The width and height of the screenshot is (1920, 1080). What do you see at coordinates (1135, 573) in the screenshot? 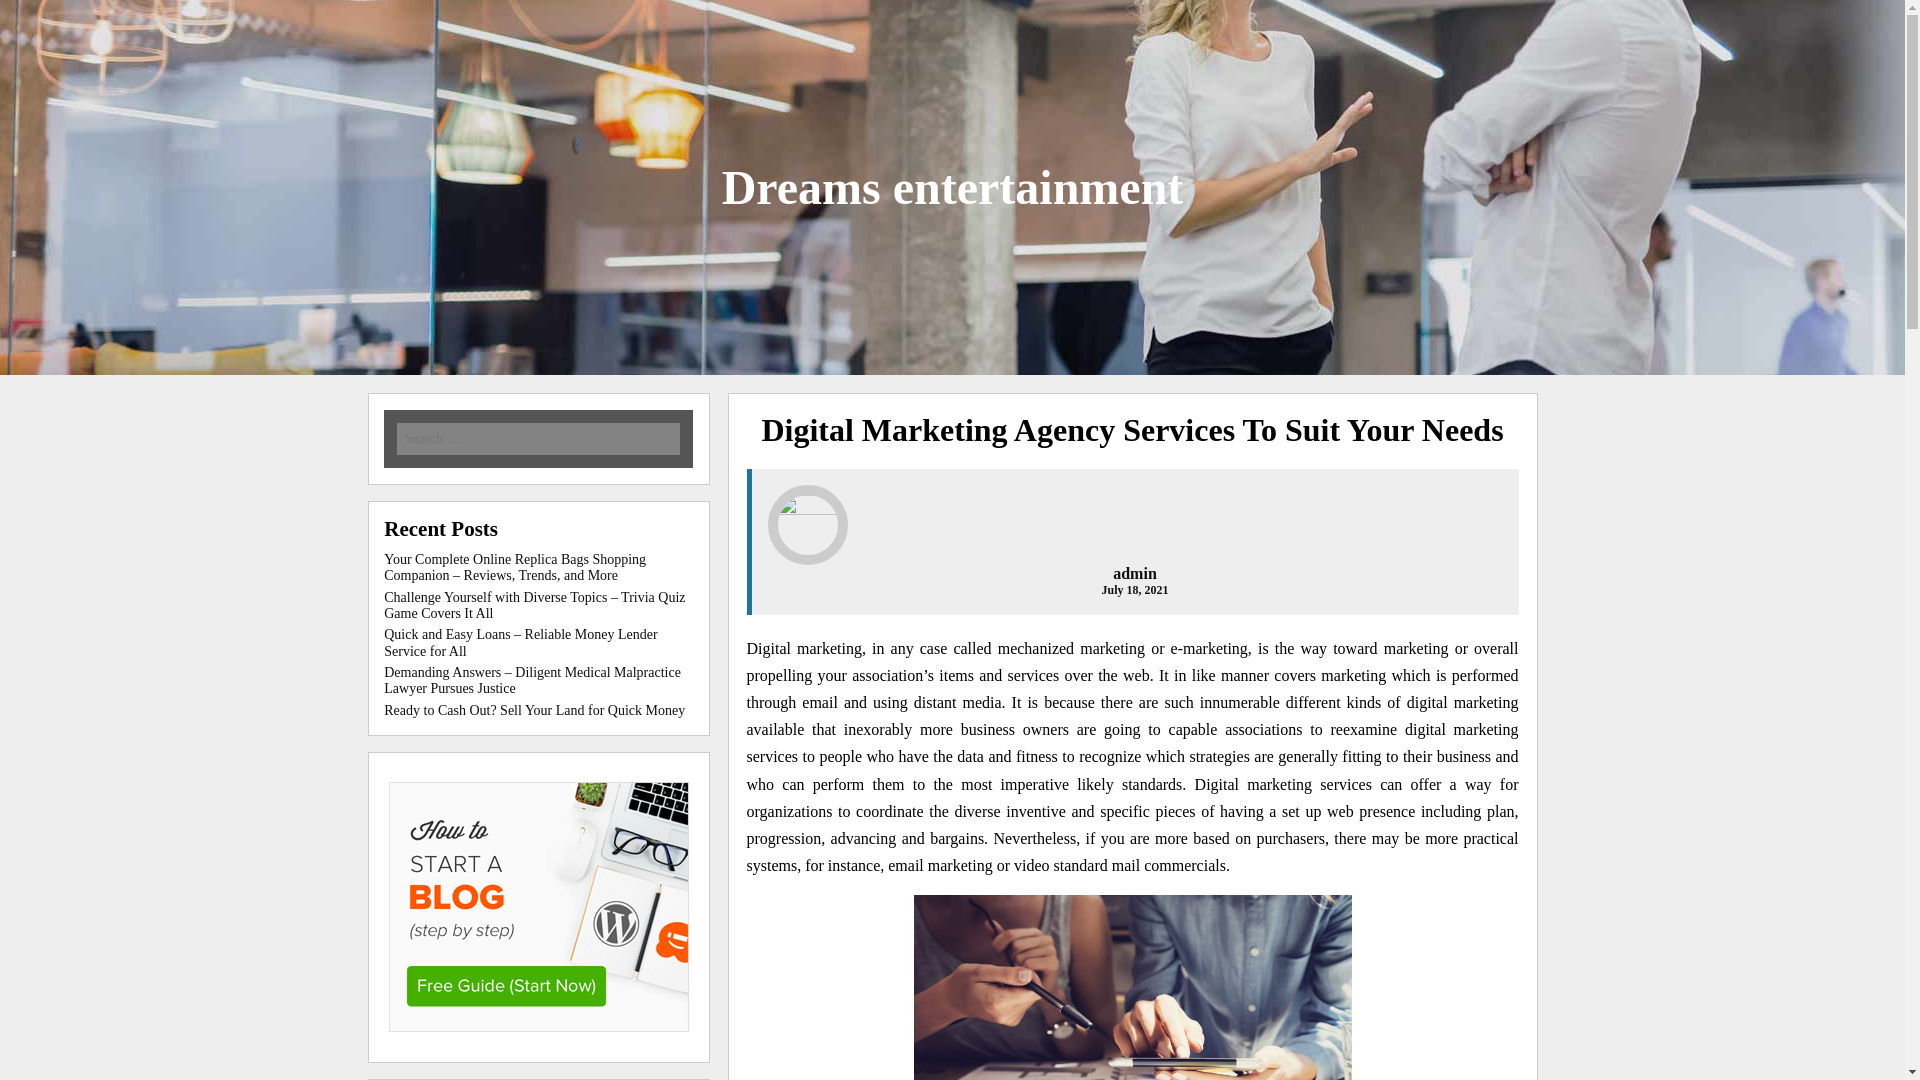
I see `View all posts by admin` at bounding box center [1135, 573].